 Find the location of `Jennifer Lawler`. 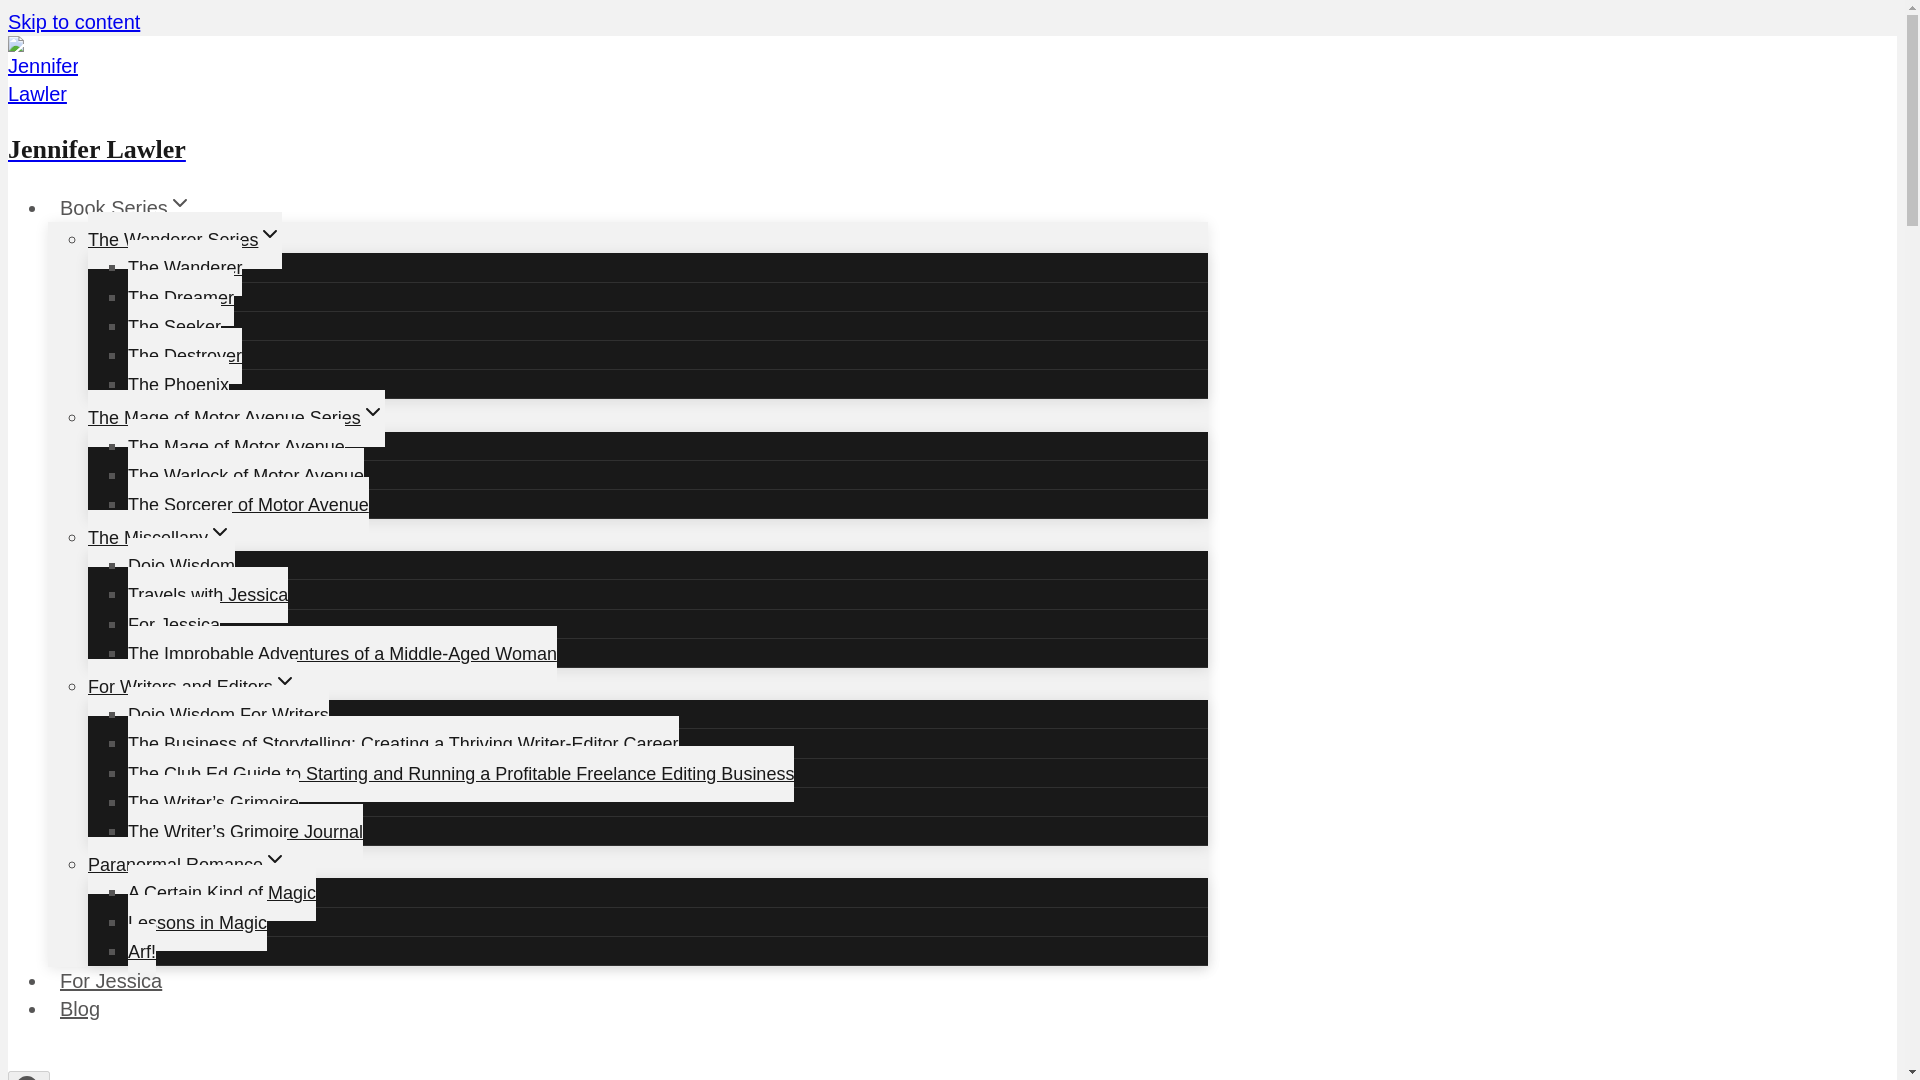

Jennifer Lawler is located at coordinates (607, 124).